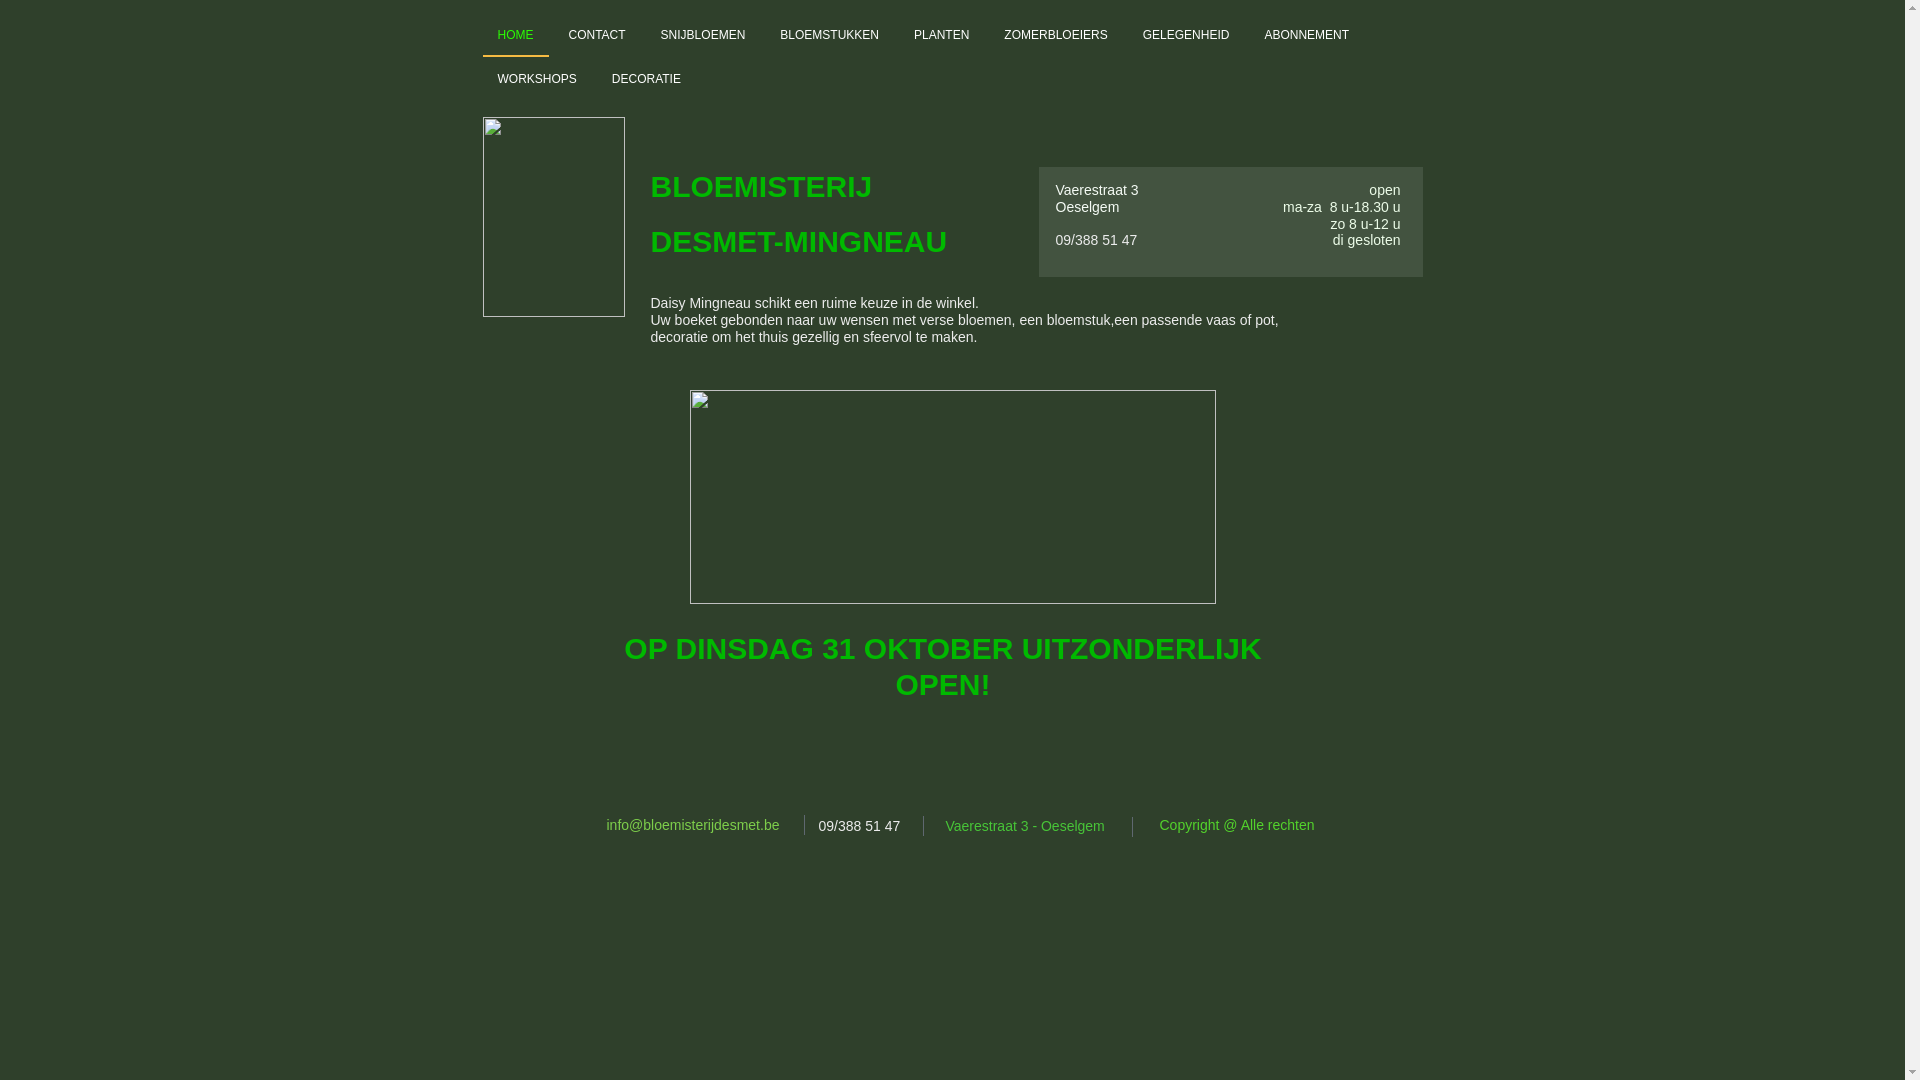  What do you see at coordinates (598, 35) in the screenshot?
I see `CONTACT` at bounding box center [598, 35].